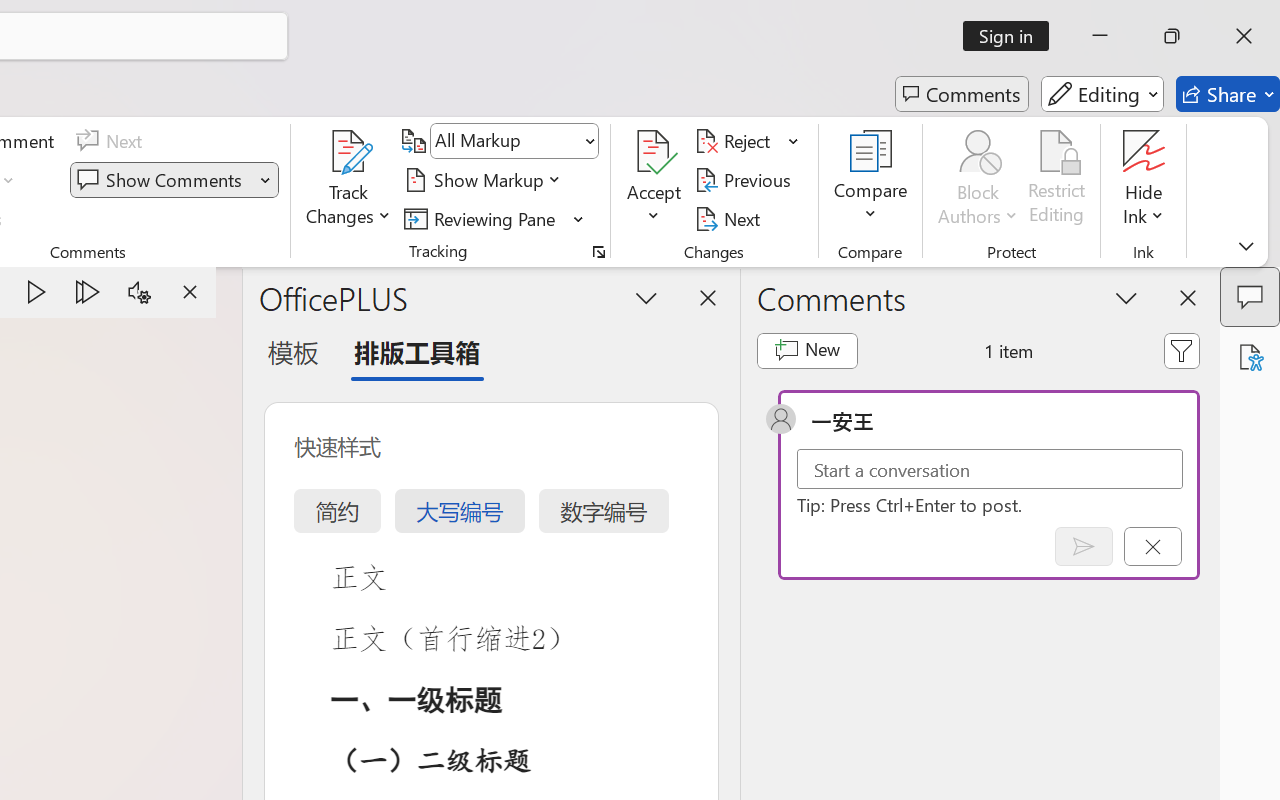  I want to click on Track Changes, so click(349, 180).